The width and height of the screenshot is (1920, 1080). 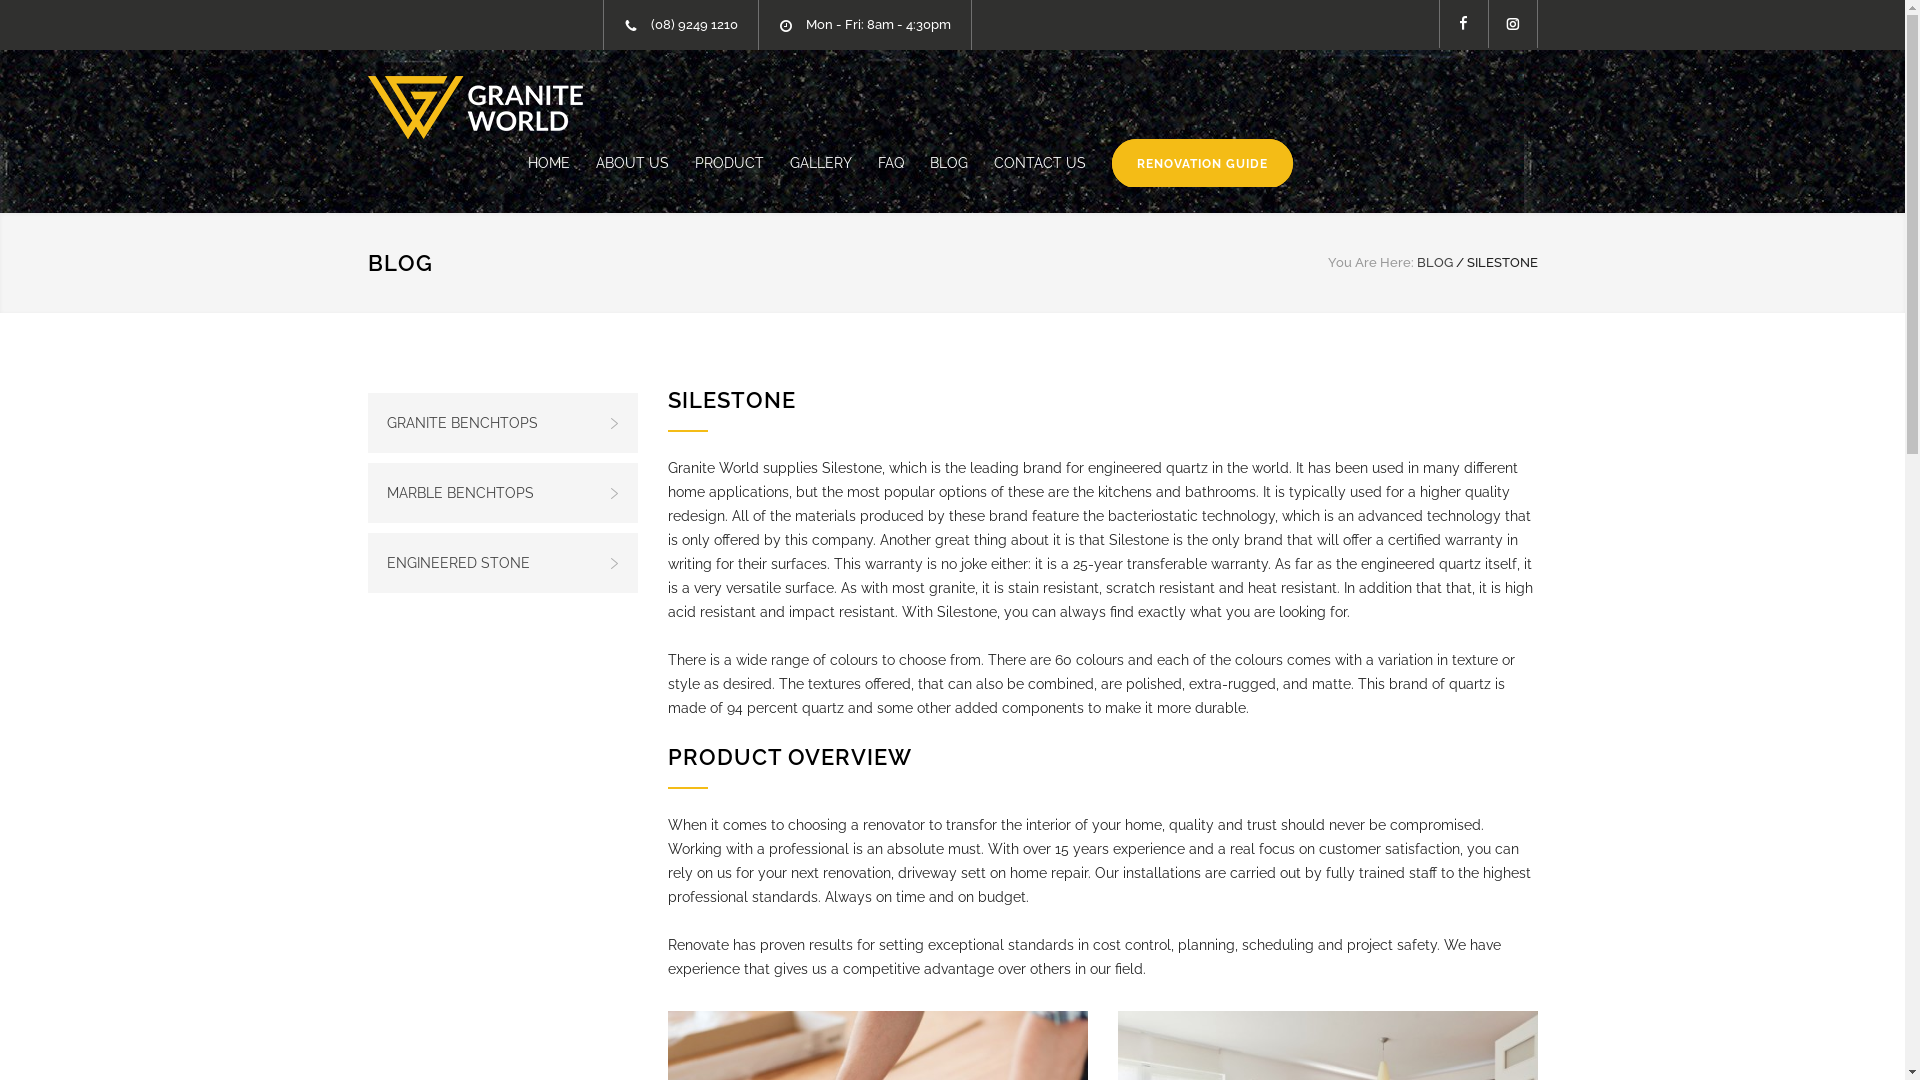 What do you see at coordinates (936, 162) in the screenshot?
I see `BLOG` at bounding box center [936, 162].